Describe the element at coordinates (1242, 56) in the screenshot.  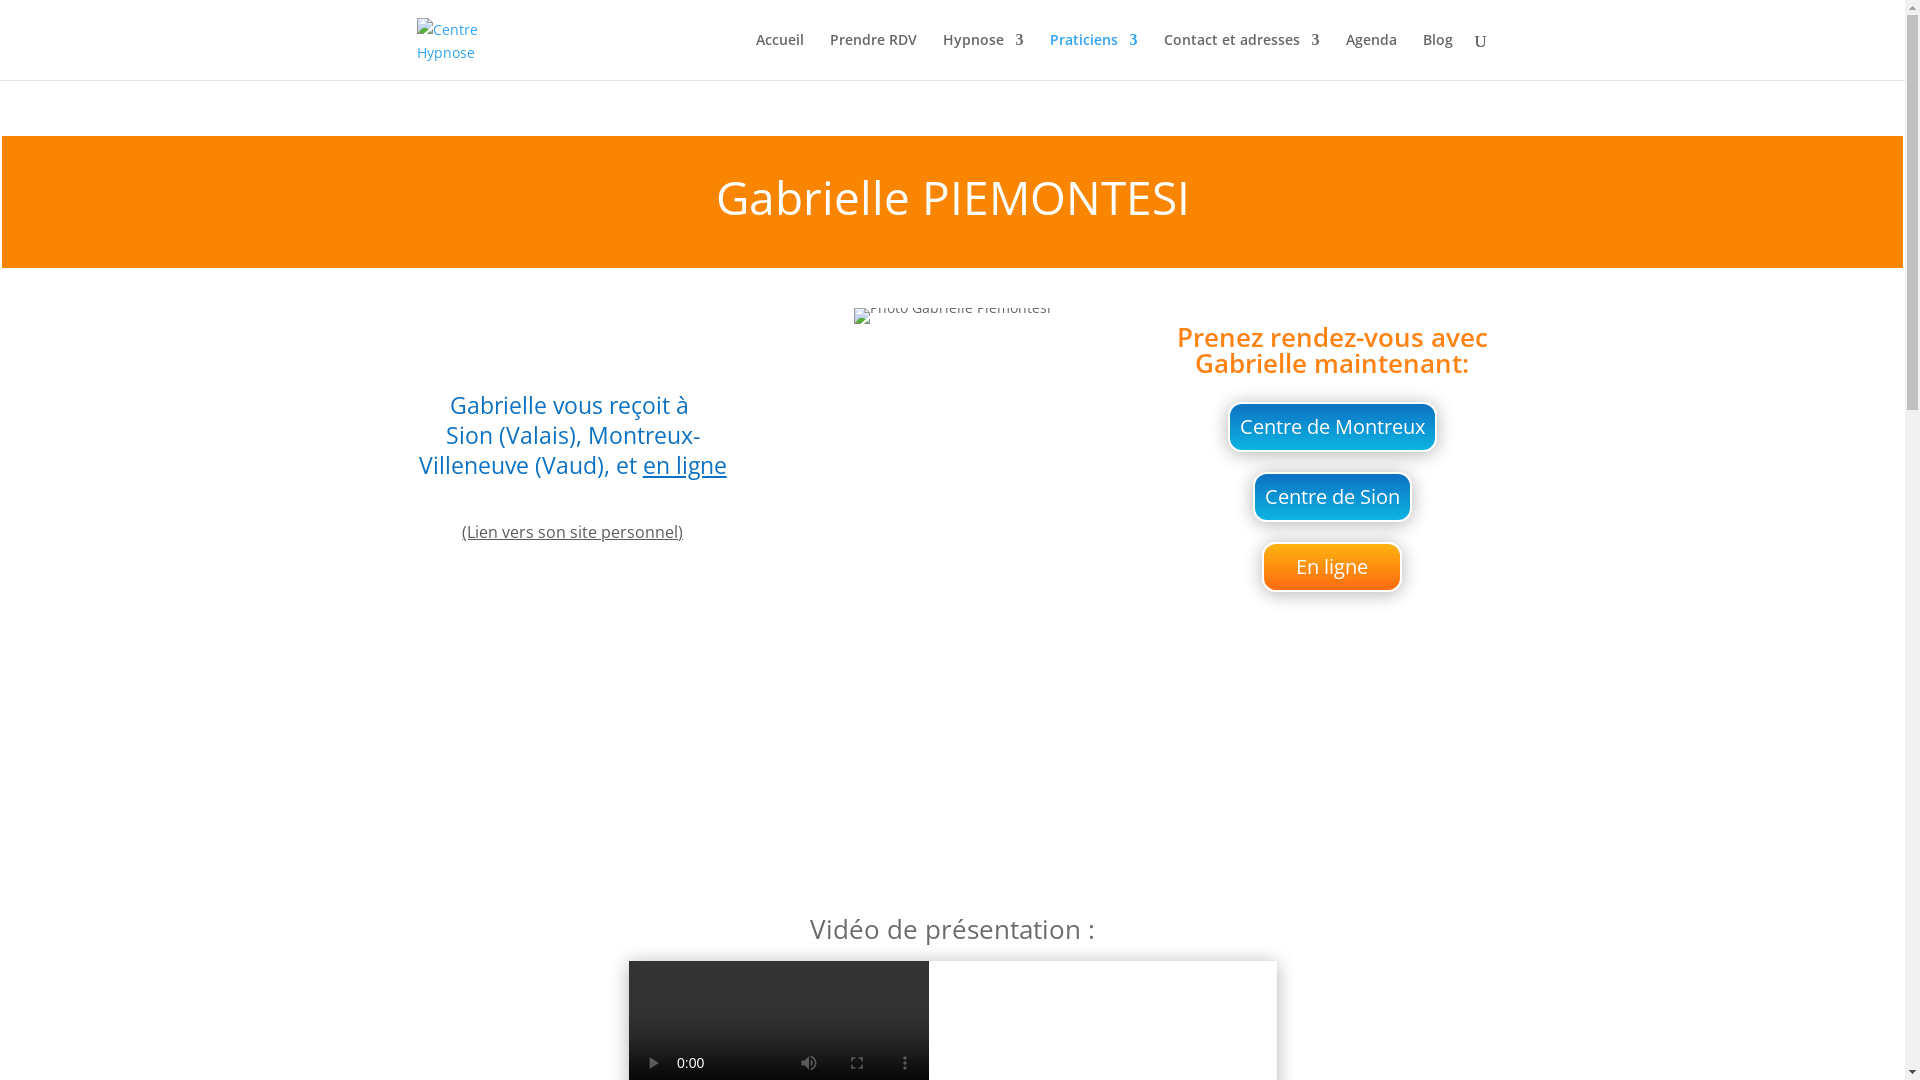
I see `Contact et adresses` at that location.